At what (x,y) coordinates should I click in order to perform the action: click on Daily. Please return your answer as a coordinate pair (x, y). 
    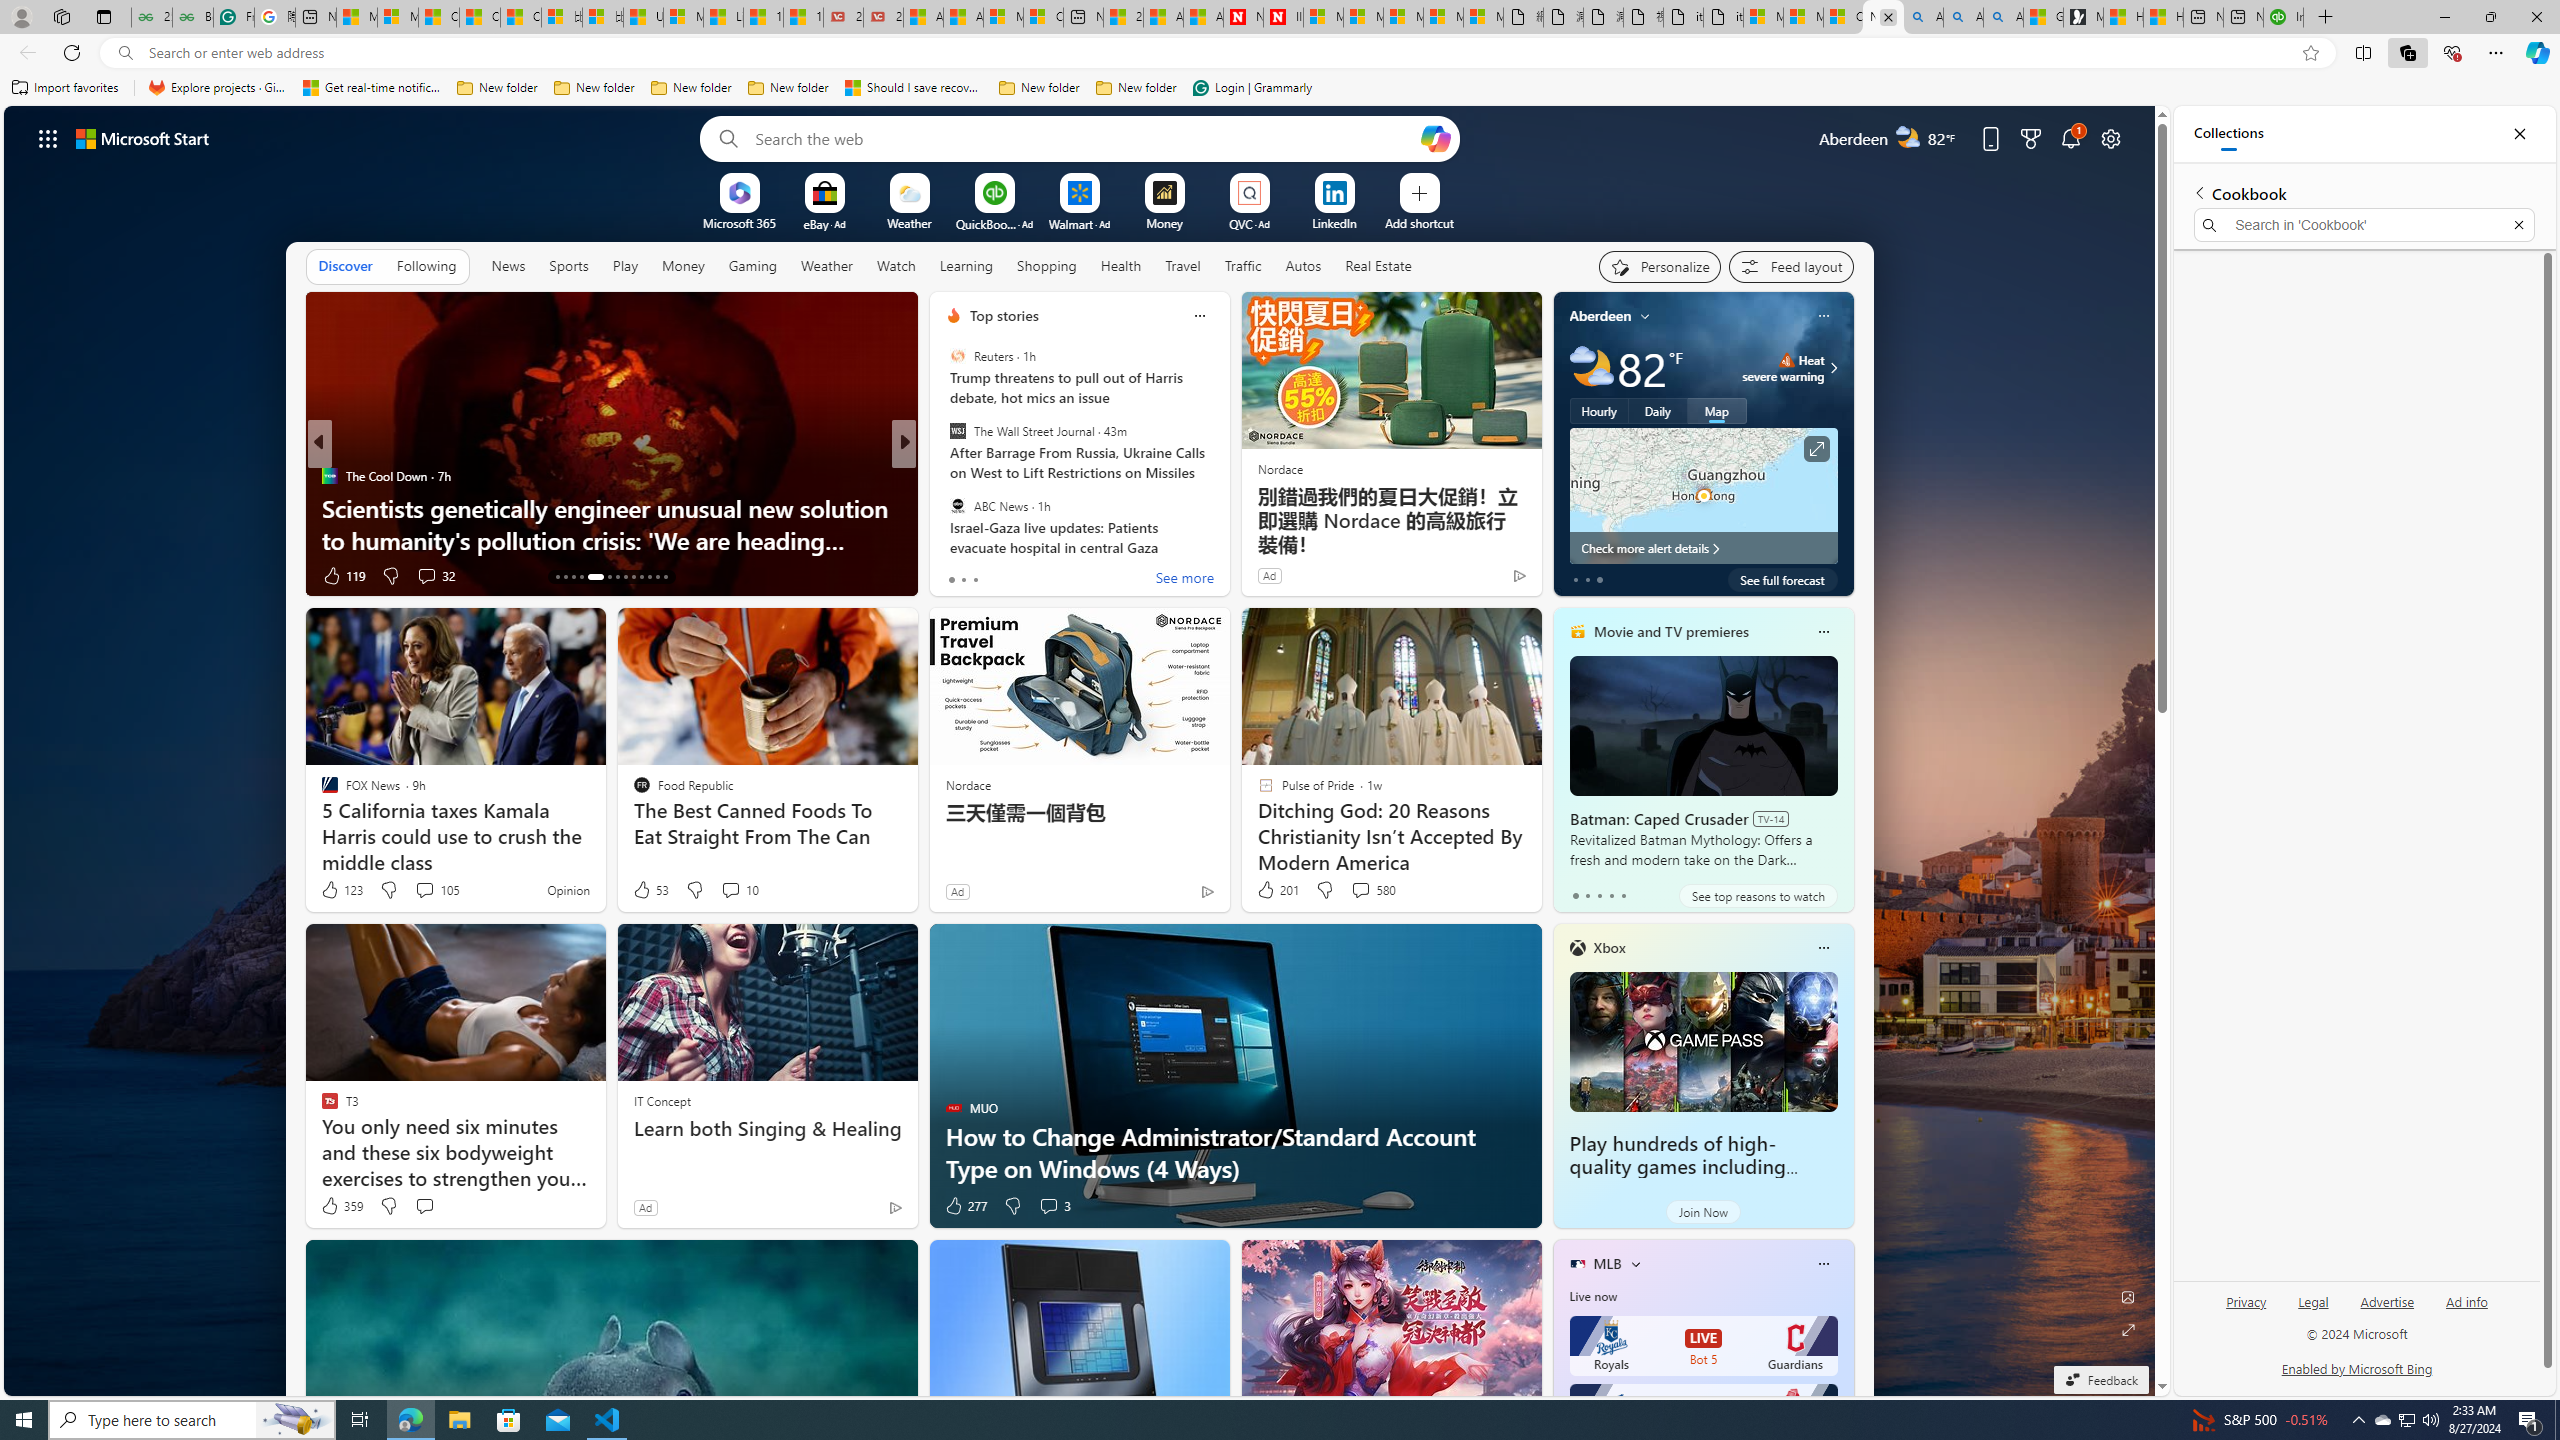
    Looking at the image, I should click on (1658, 410).